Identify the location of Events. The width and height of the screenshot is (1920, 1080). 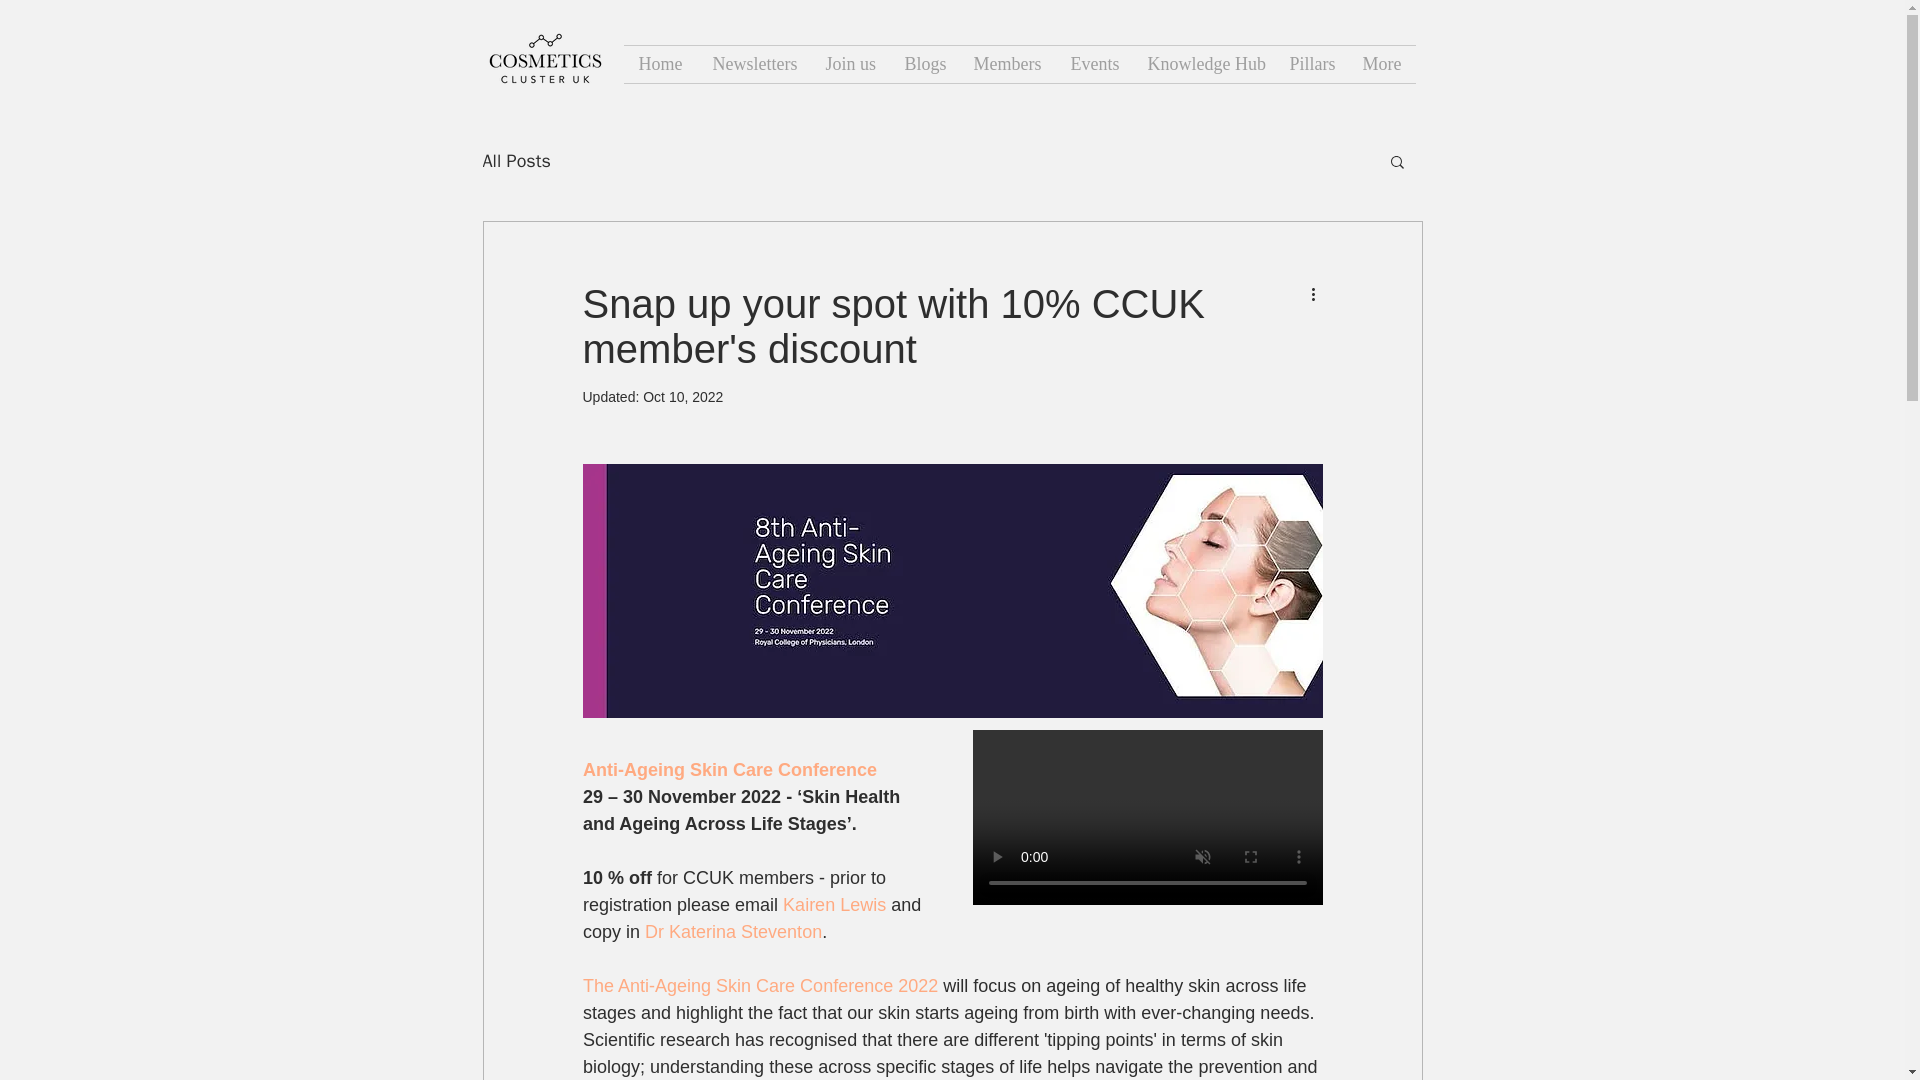
(1094, 64).